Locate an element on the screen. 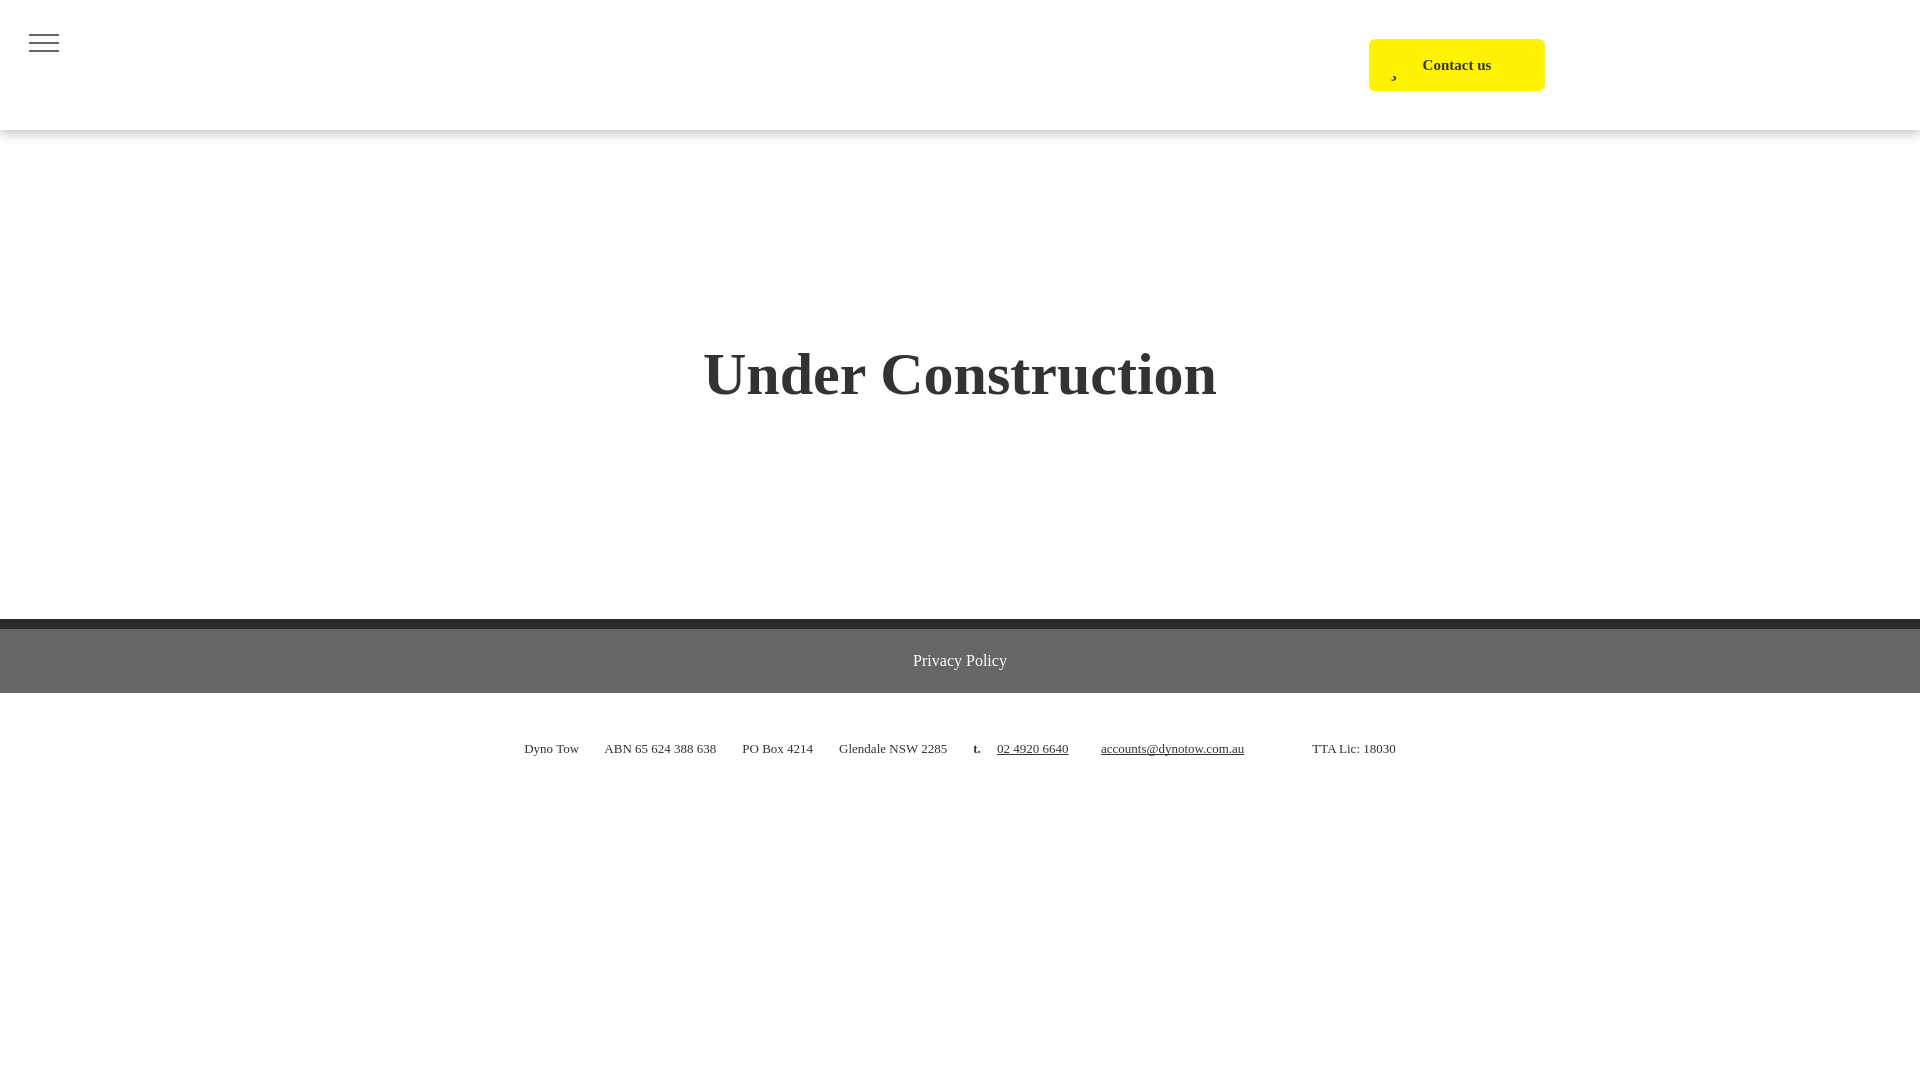  02 4920 6640 is located at coordinates (1033, 748).